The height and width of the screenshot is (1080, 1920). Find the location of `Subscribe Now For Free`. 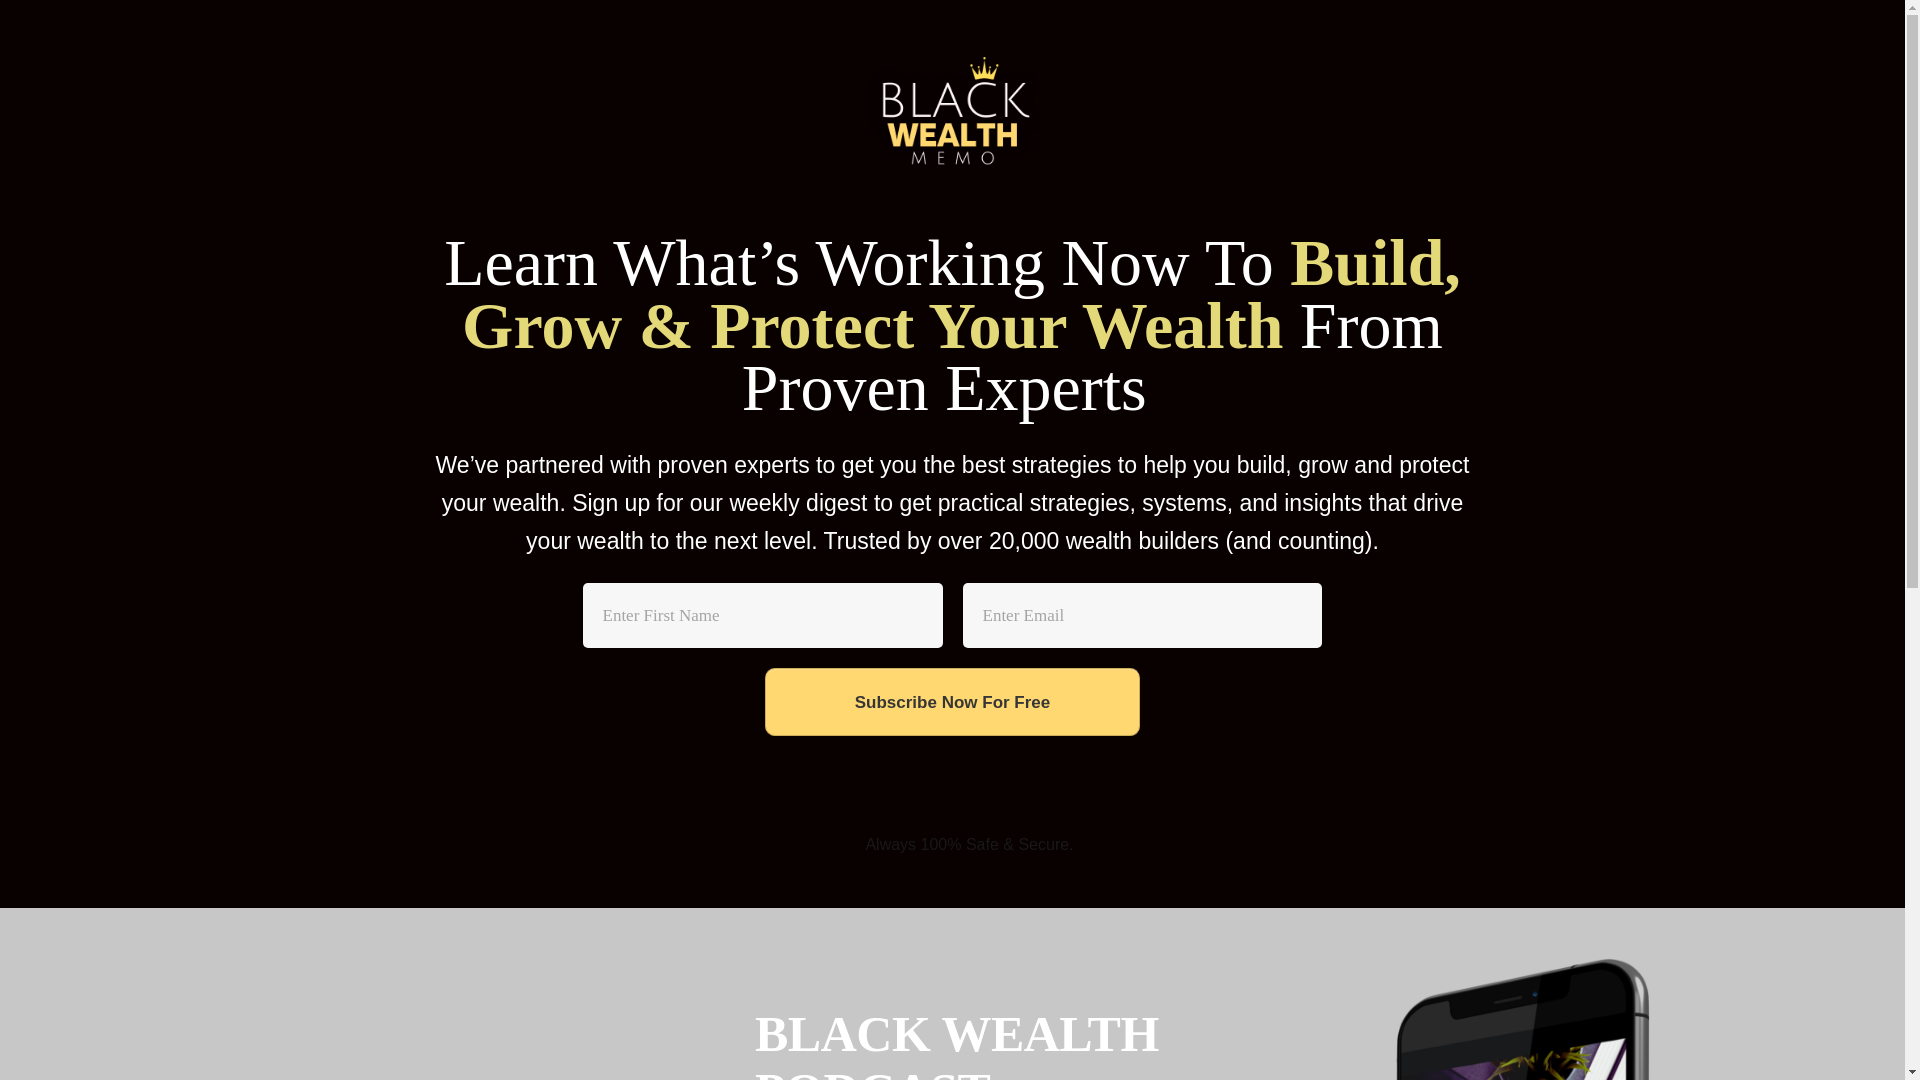

Subscribe Now For Free is located at coordinates (952, 702).